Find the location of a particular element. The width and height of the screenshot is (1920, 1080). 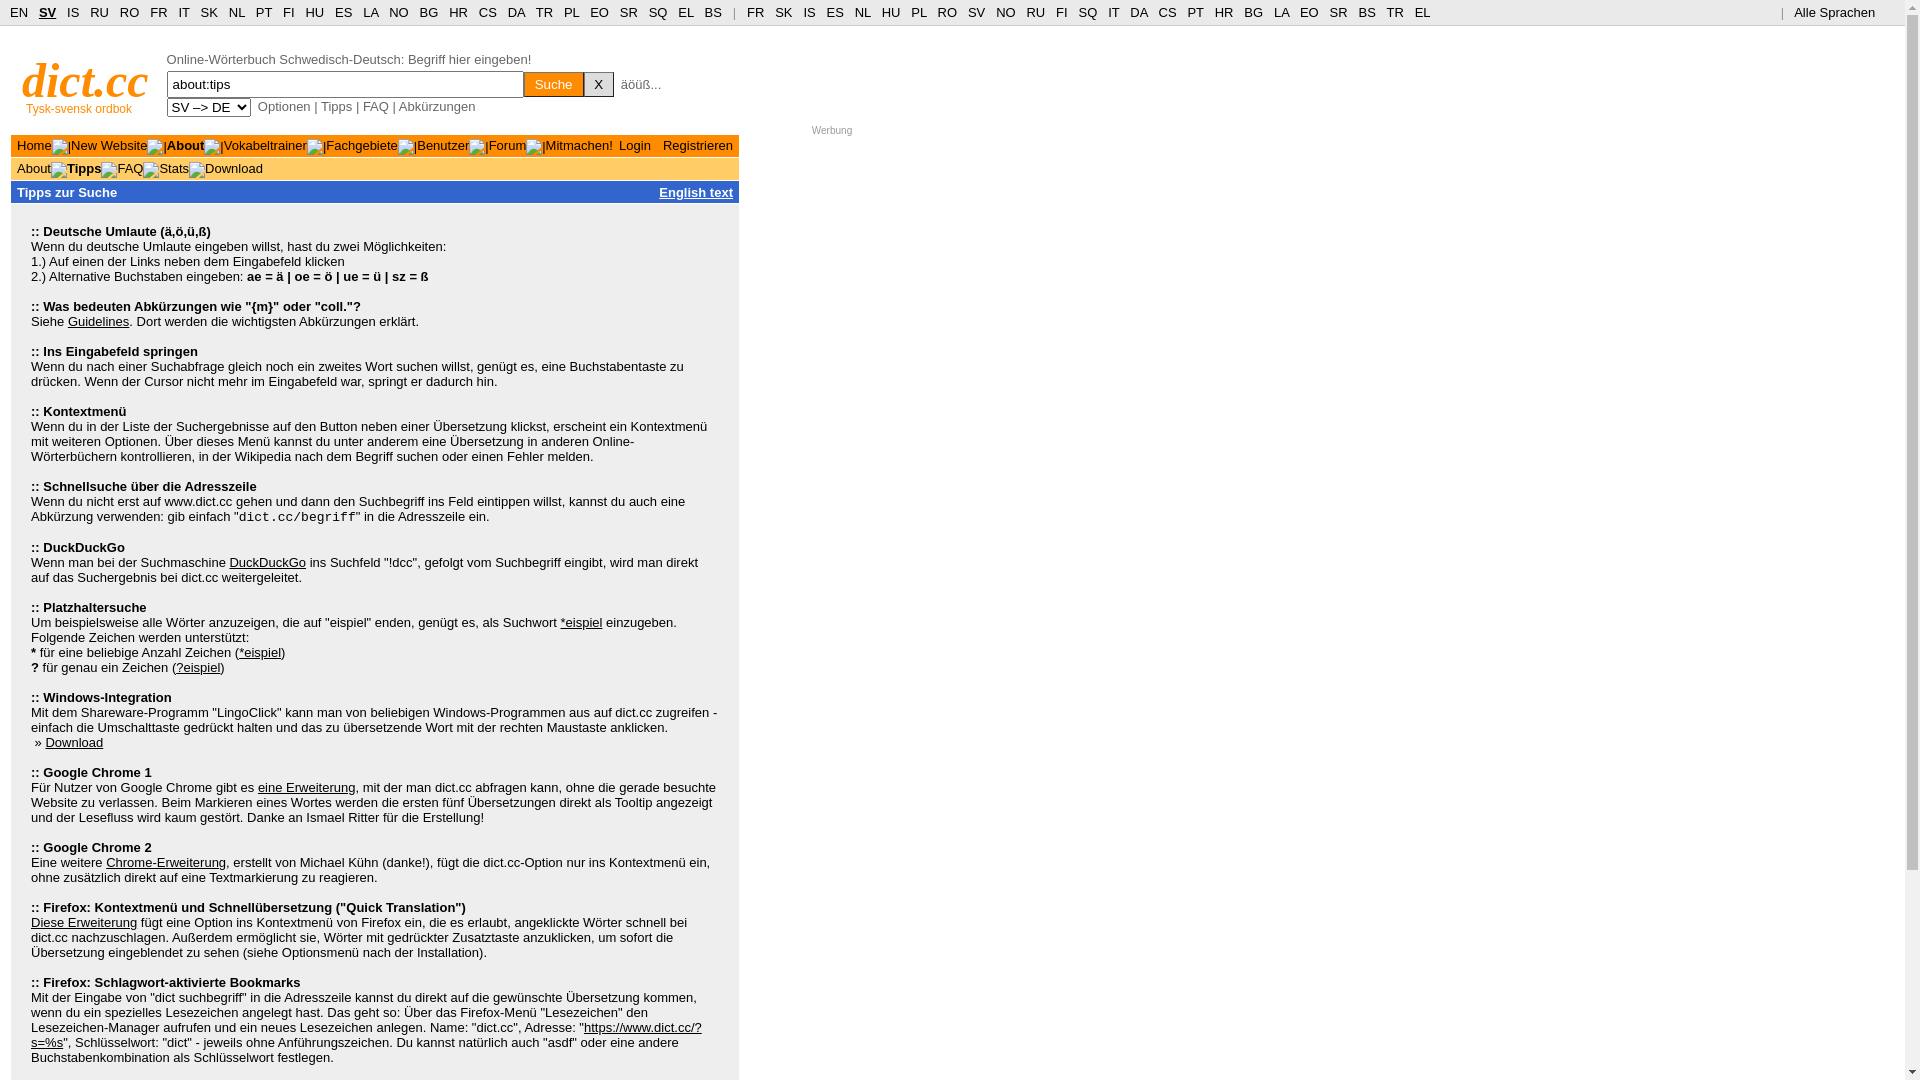

RU is located at coordinates (100, 12).